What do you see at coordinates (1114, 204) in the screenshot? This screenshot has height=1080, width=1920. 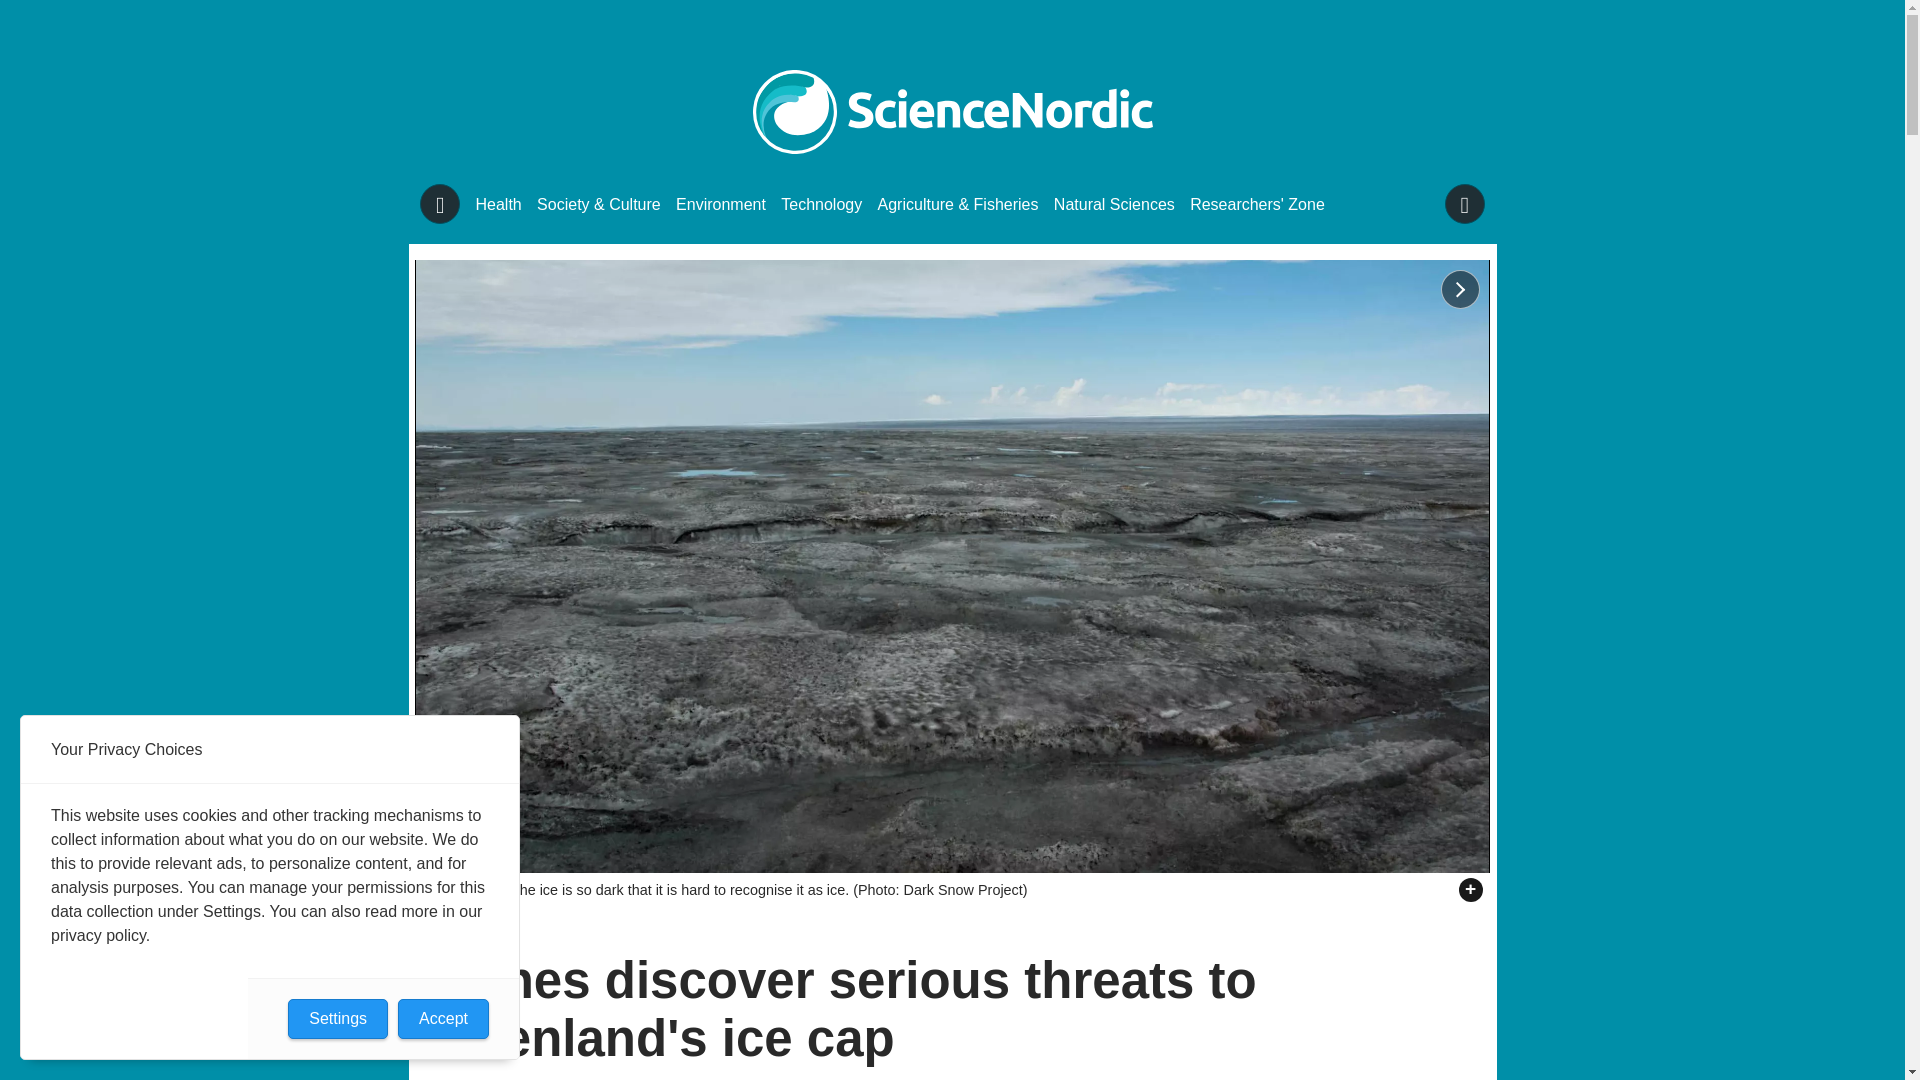 I see `Natural Sciences` at bounding box center [1114, 204].